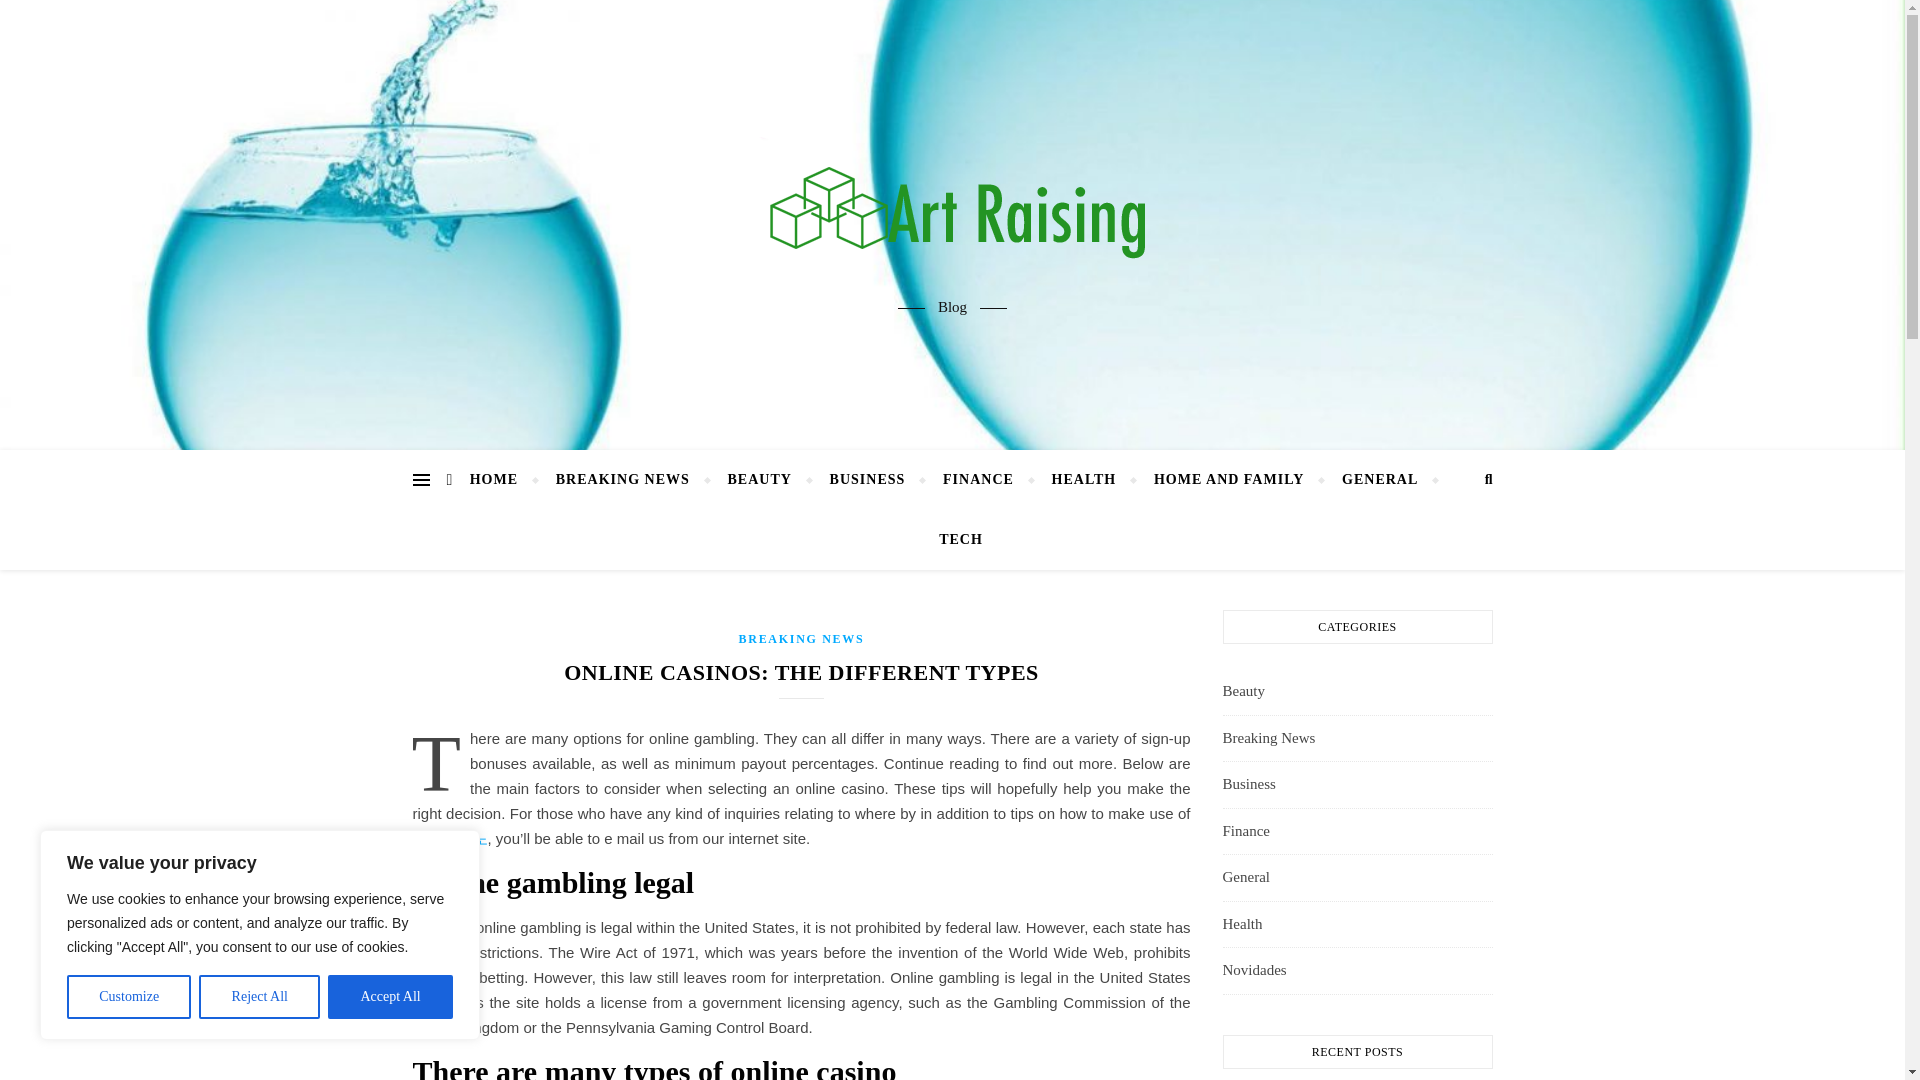 This screenshot has width=1920, height=1080. What do you see at coordinates (502, 480) in the screenshot?
I see `HOME` at bounding box center [502, 480].